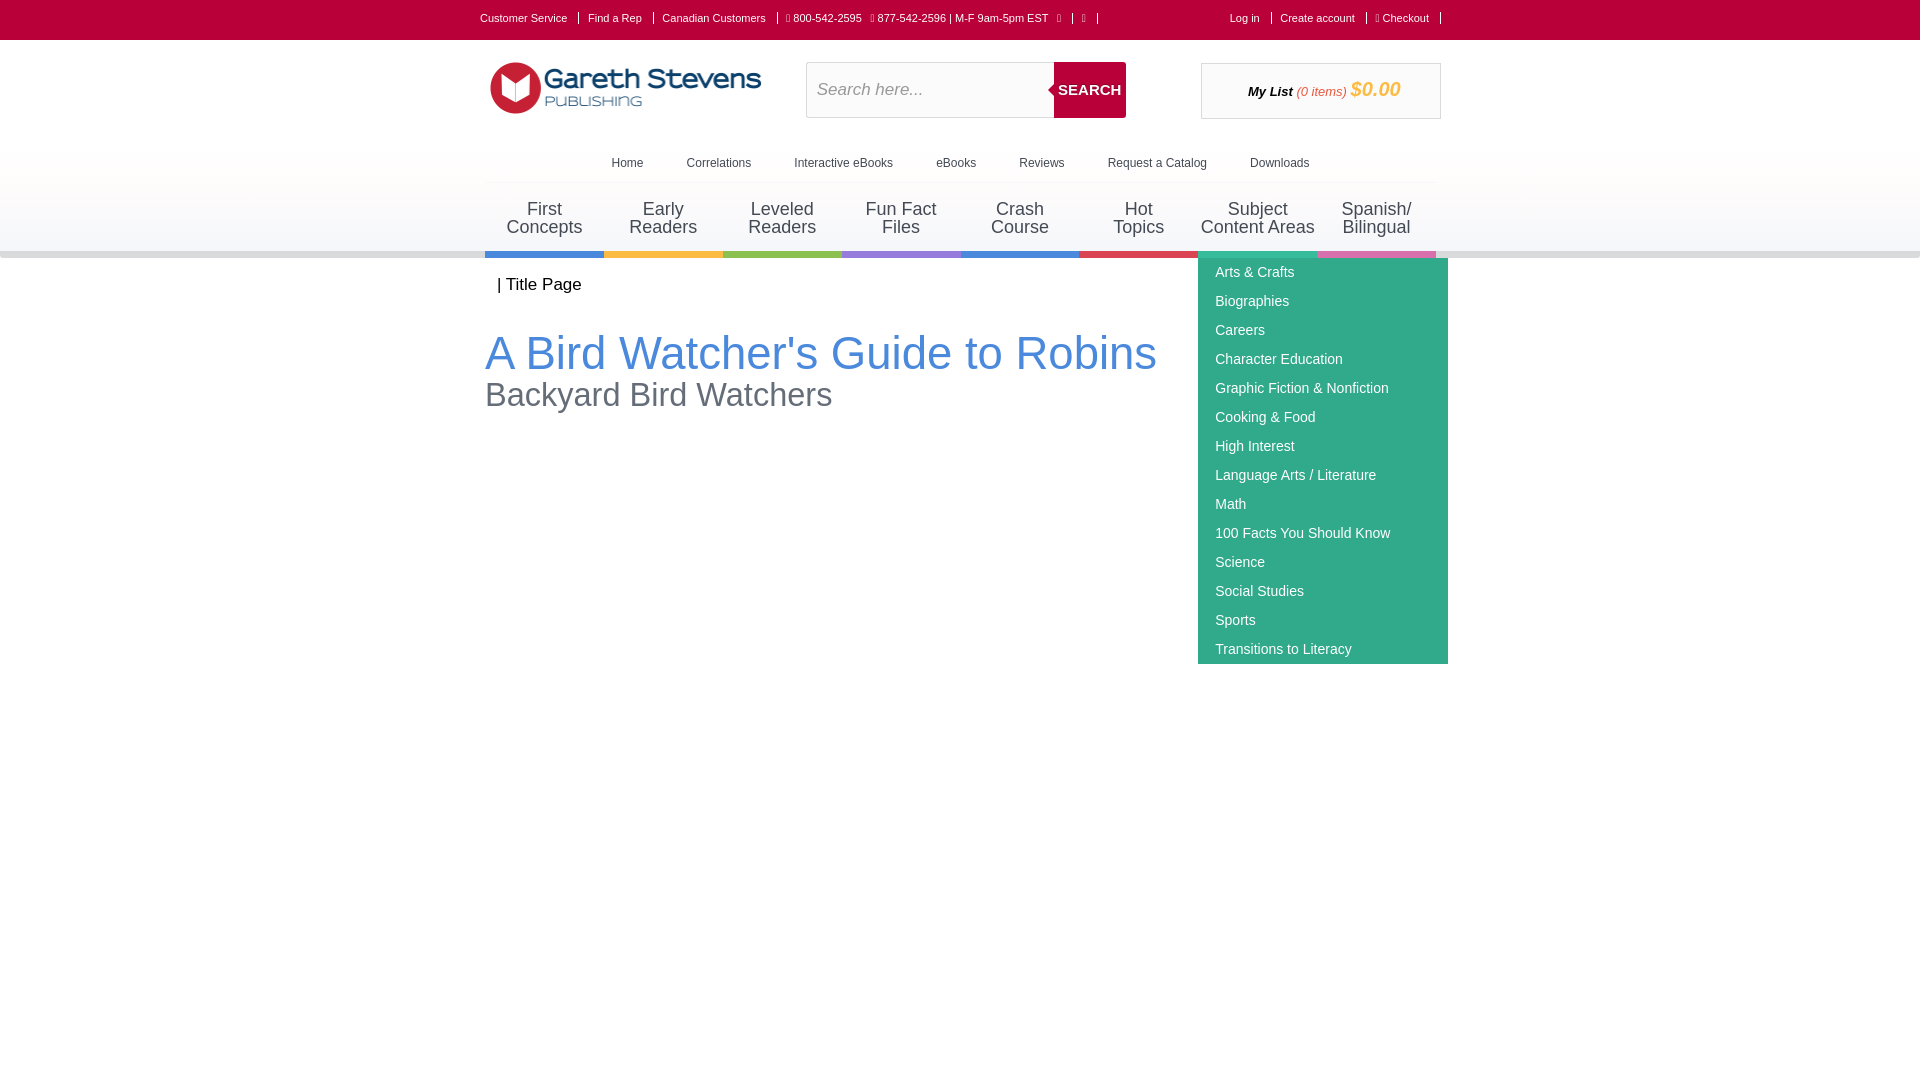 The image size is (1920, 1080). Describe the element at coordinates (1090, 89) in the screenshot. I see `Canadian Customers` at that location.